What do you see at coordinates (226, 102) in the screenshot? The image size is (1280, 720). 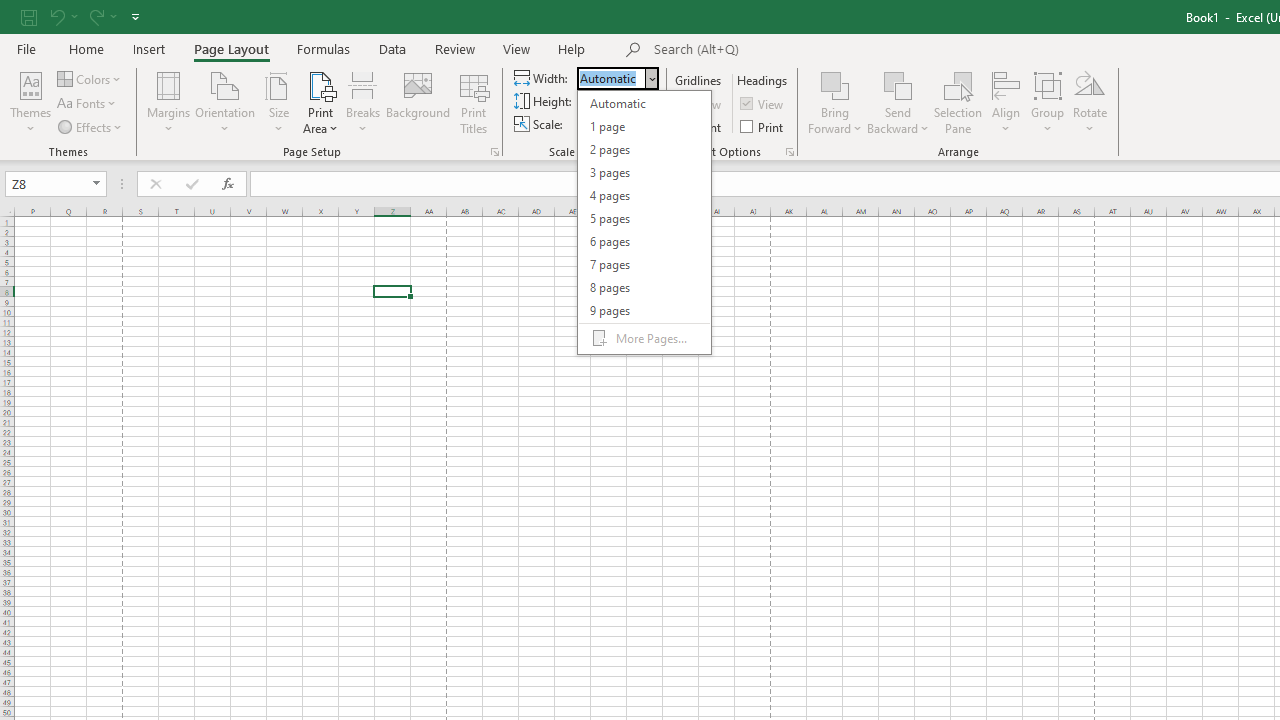 I see `Orientation` at bounding box center [226, 102].